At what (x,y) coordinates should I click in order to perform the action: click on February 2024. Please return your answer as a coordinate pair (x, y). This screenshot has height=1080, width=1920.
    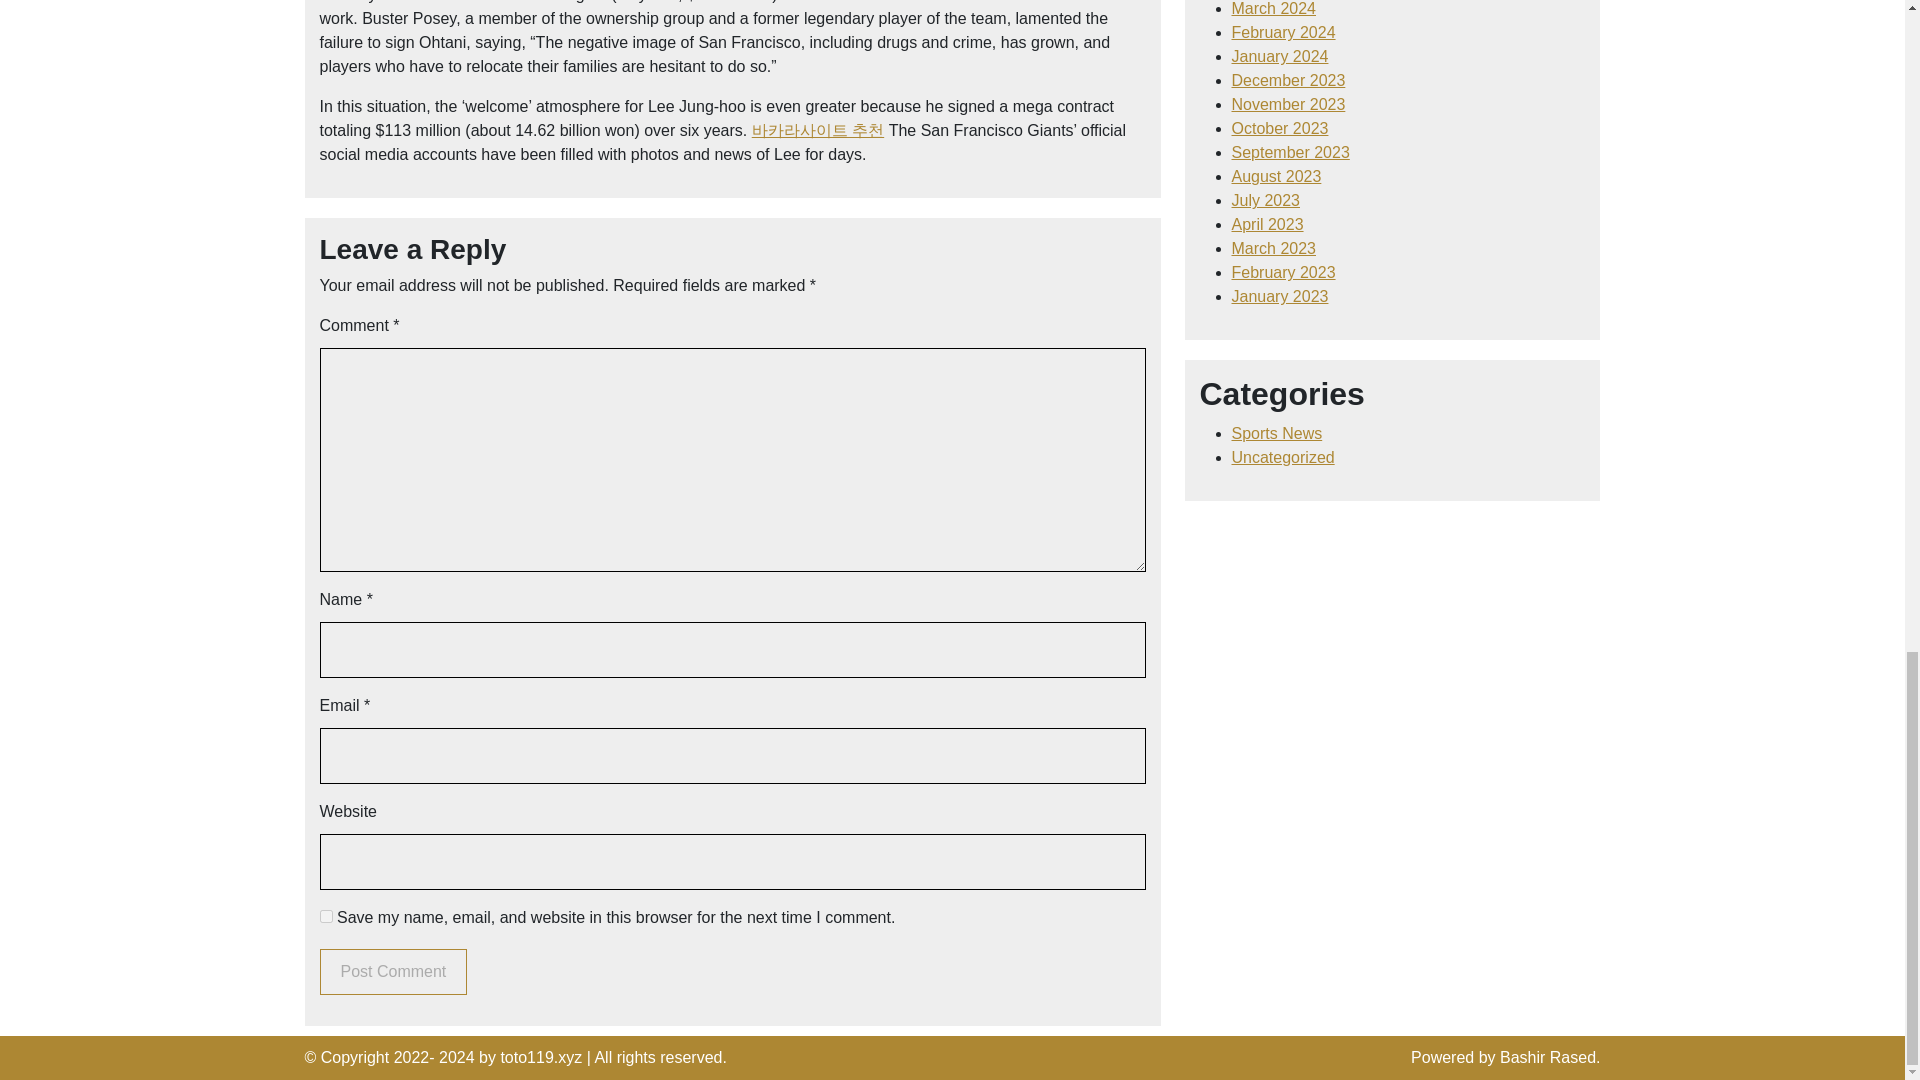
    Looking at the image, I should click on (1284, 32).